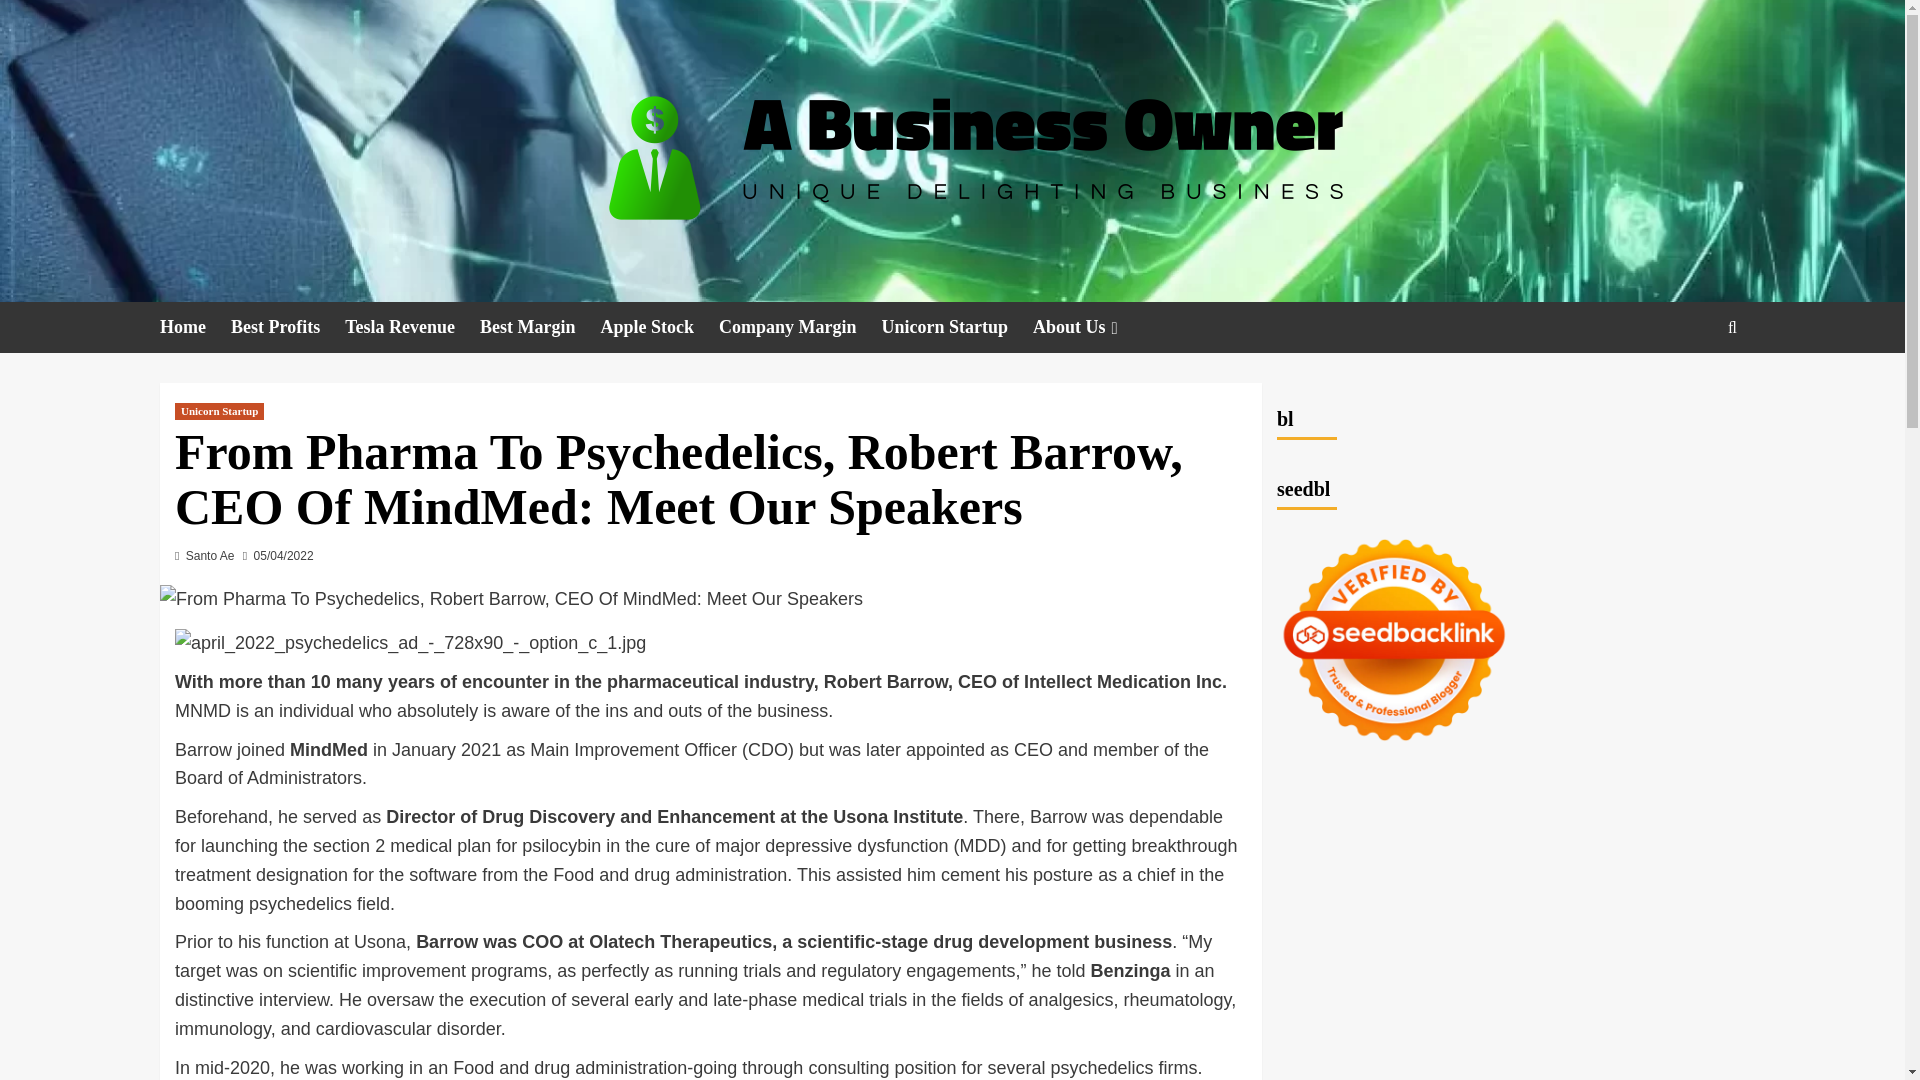 The height and width of the screenshot is (1080, 1920). What do you see at coordinates (1686, 388) in the screenshot?
I see `Search` at bounding box center [1686, 388].